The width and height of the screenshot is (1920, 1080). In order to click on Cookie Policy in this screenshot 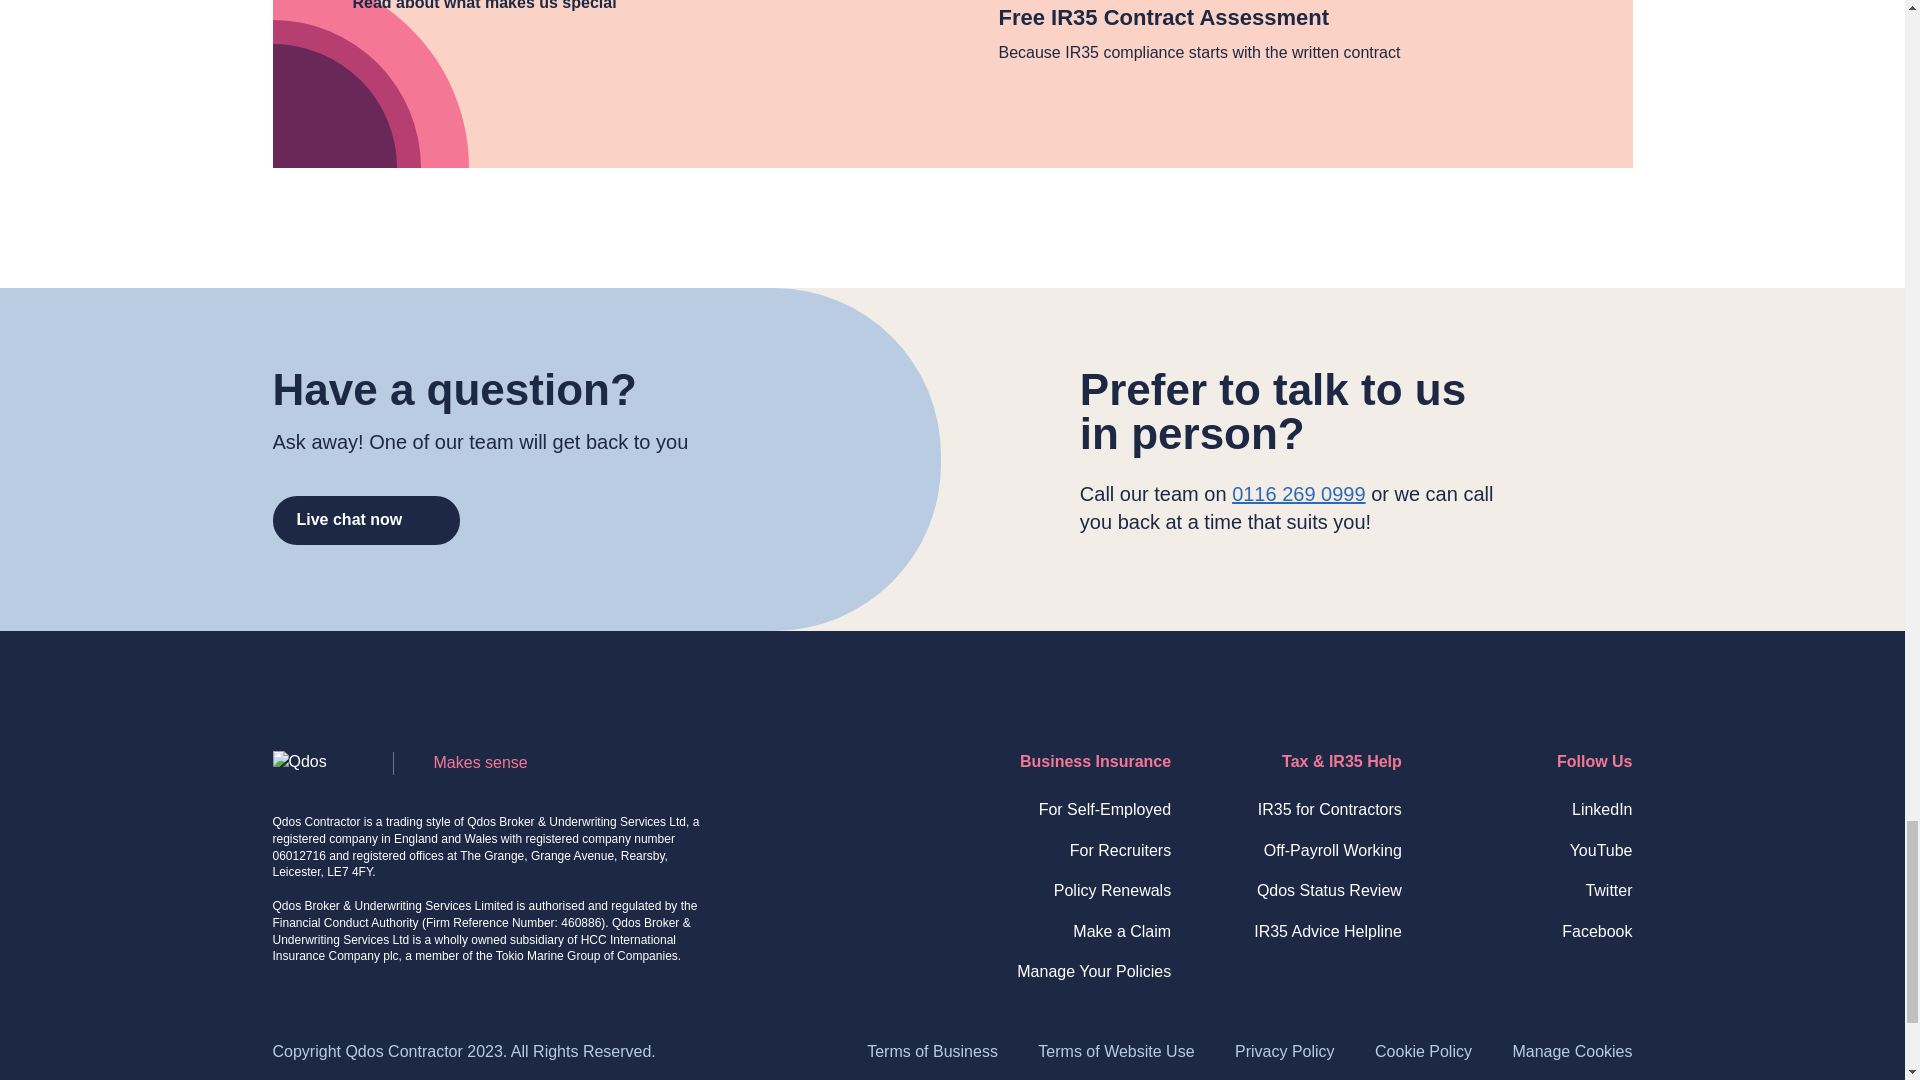, I will do `click(1423, 1051)`.